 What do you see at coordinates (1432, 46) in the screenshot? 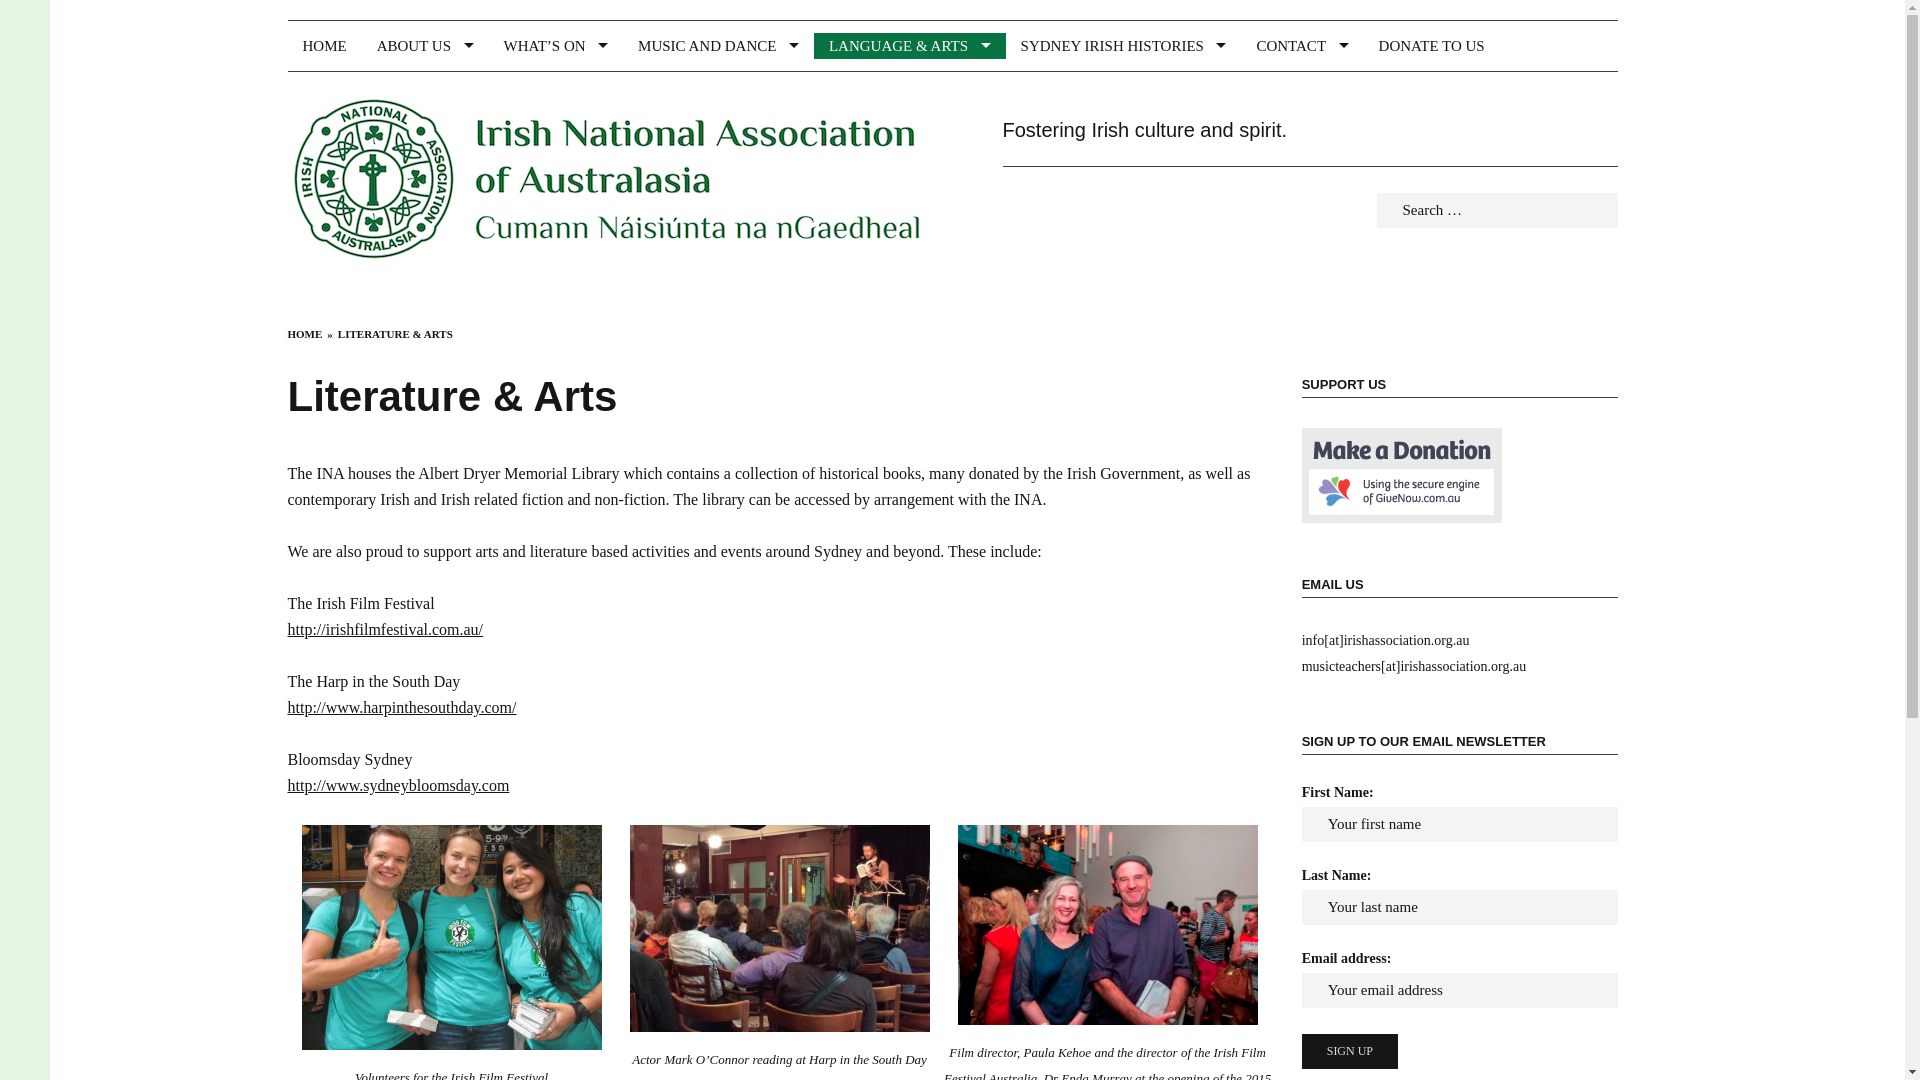
I see `DONATE TO US` at bounding box center [1432, 46].